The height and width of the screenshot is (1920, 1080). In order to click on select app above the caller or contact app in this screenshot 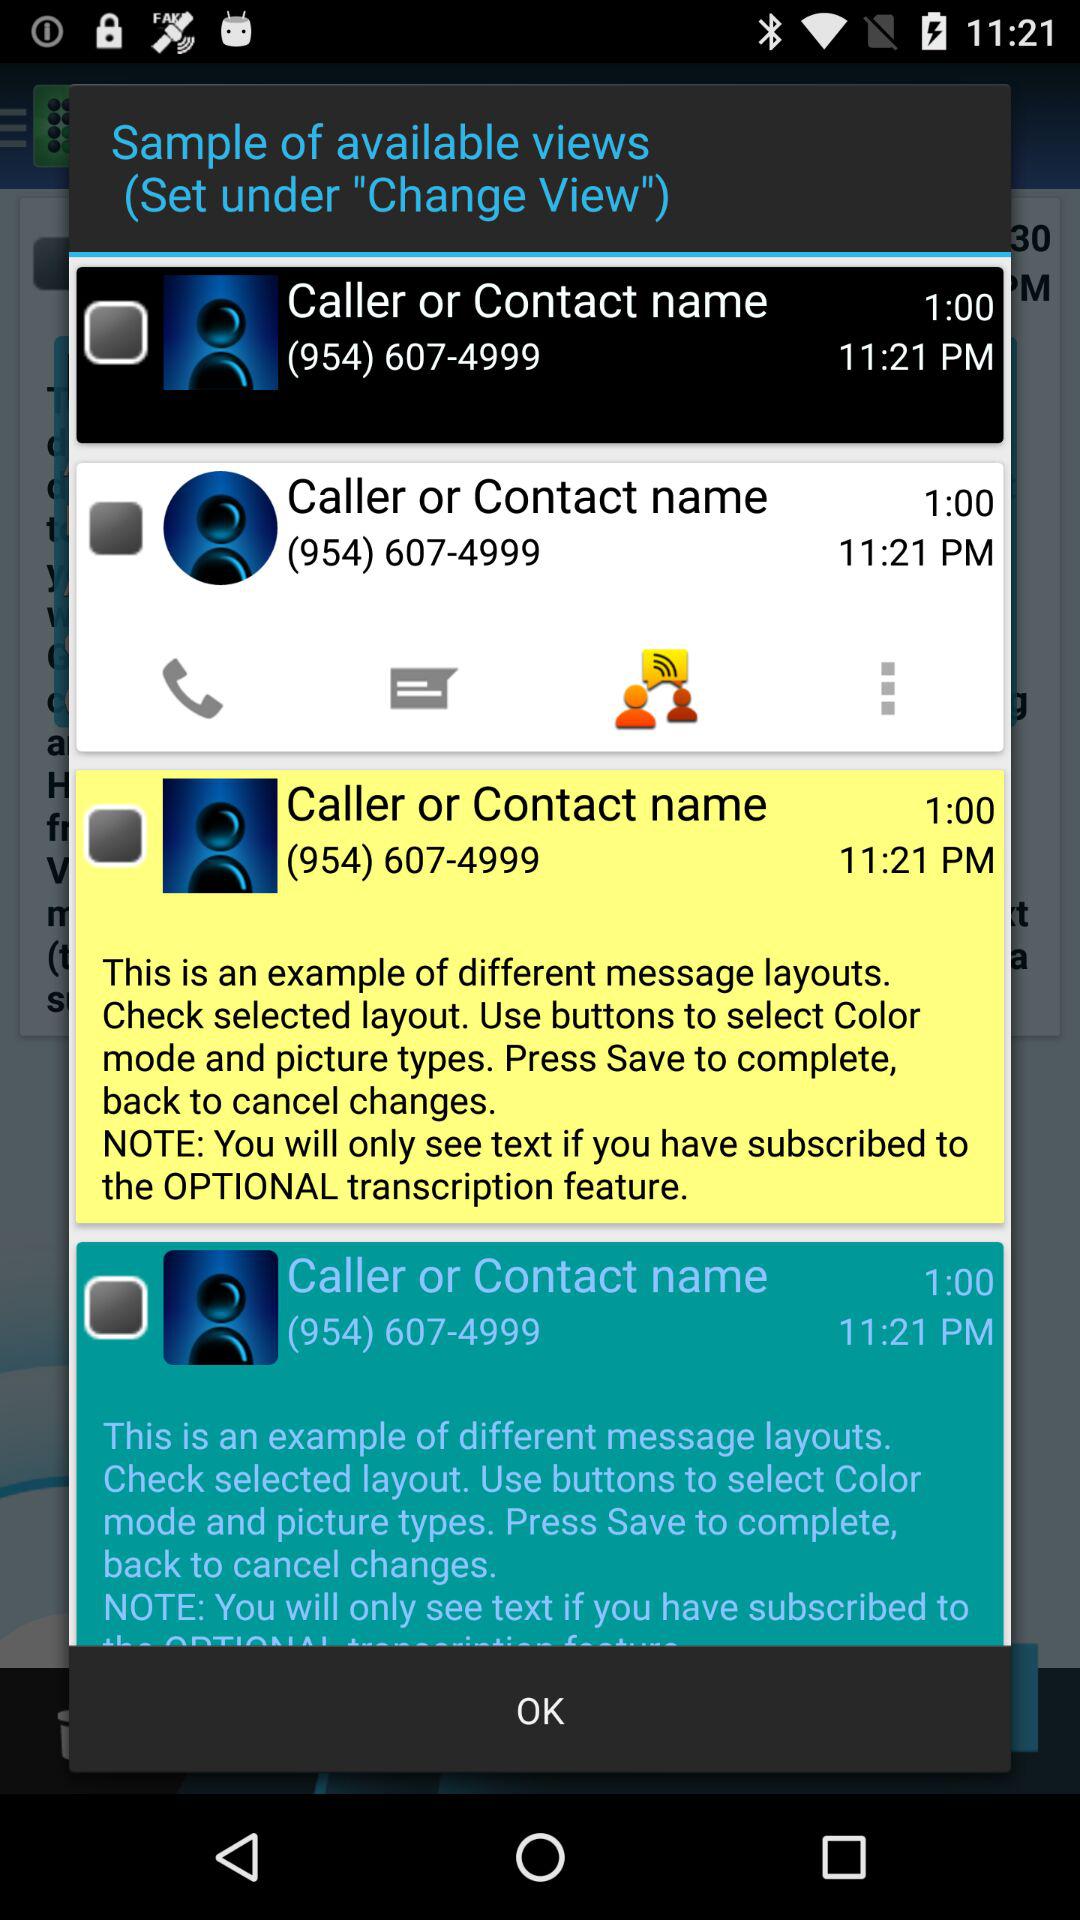, I will do `click(656, 688)`.